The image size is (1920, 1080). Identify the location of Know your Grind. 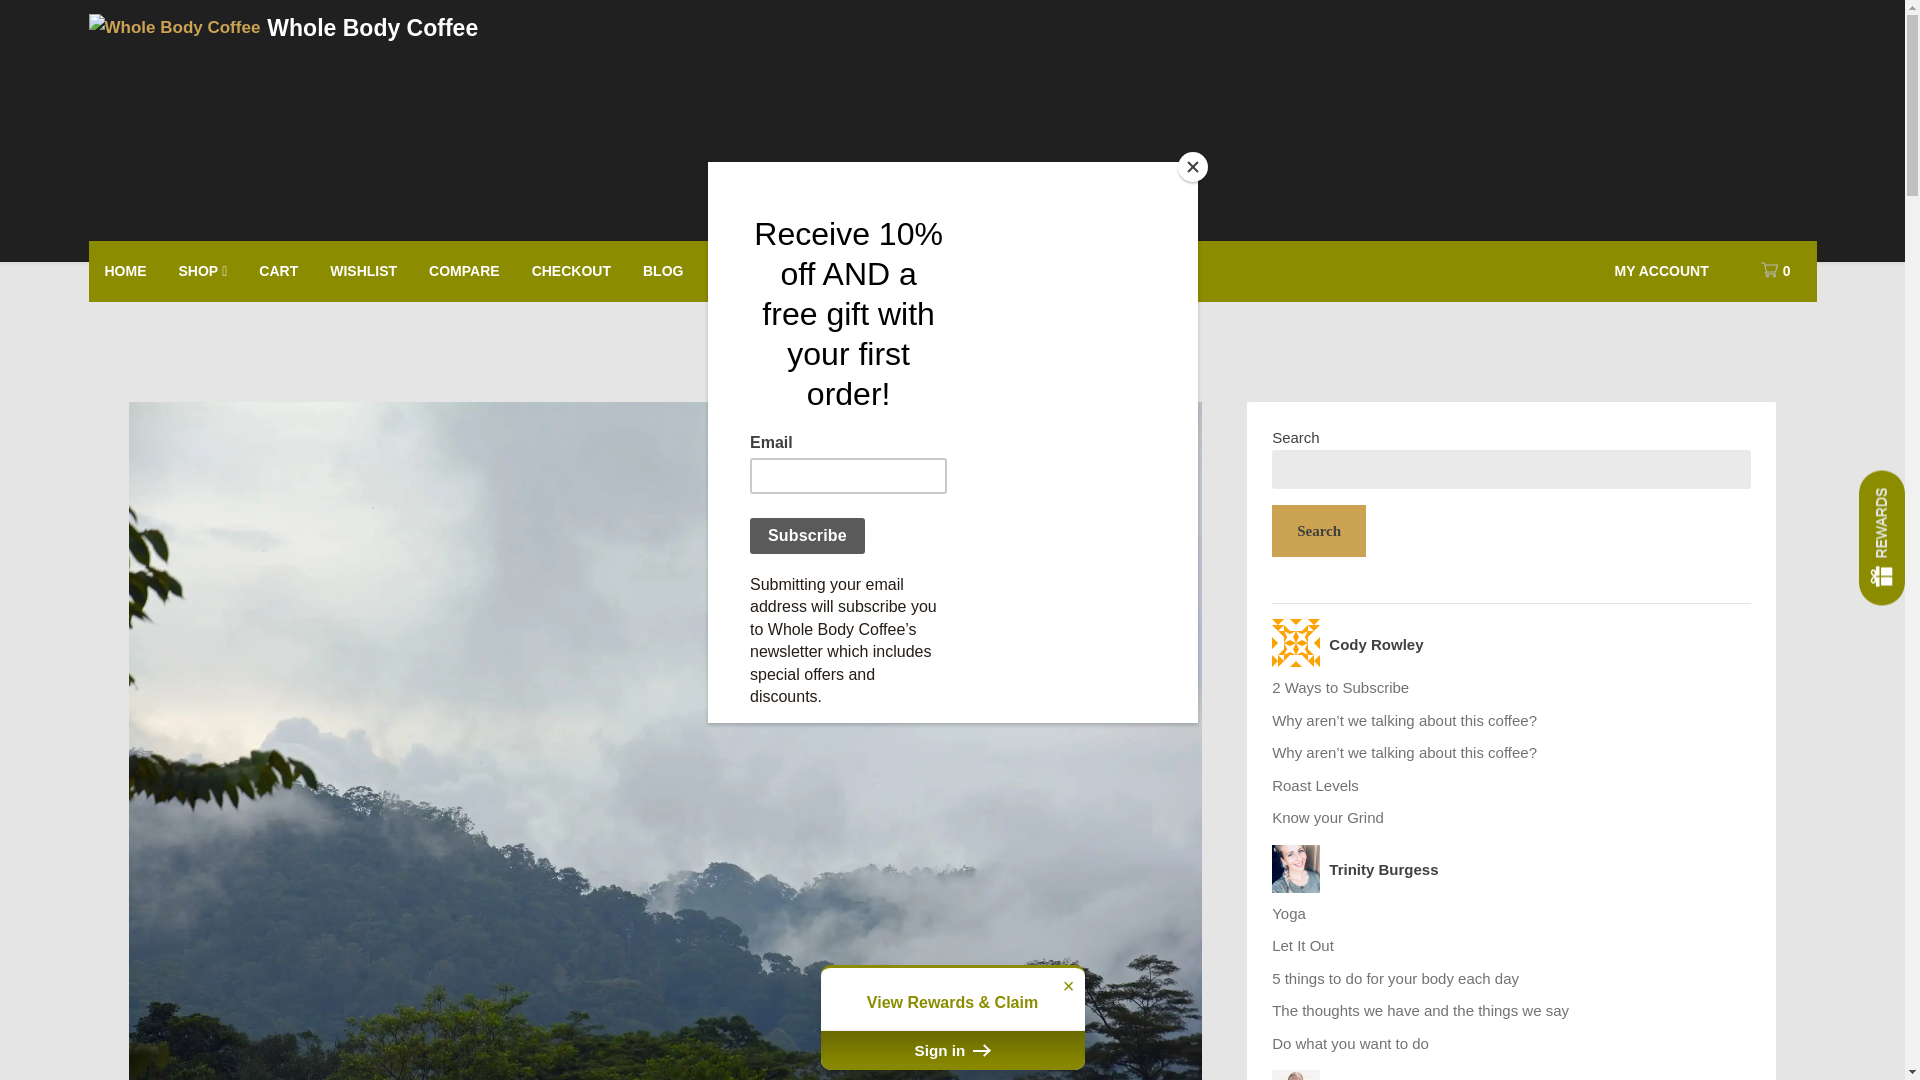
(1328, 817).